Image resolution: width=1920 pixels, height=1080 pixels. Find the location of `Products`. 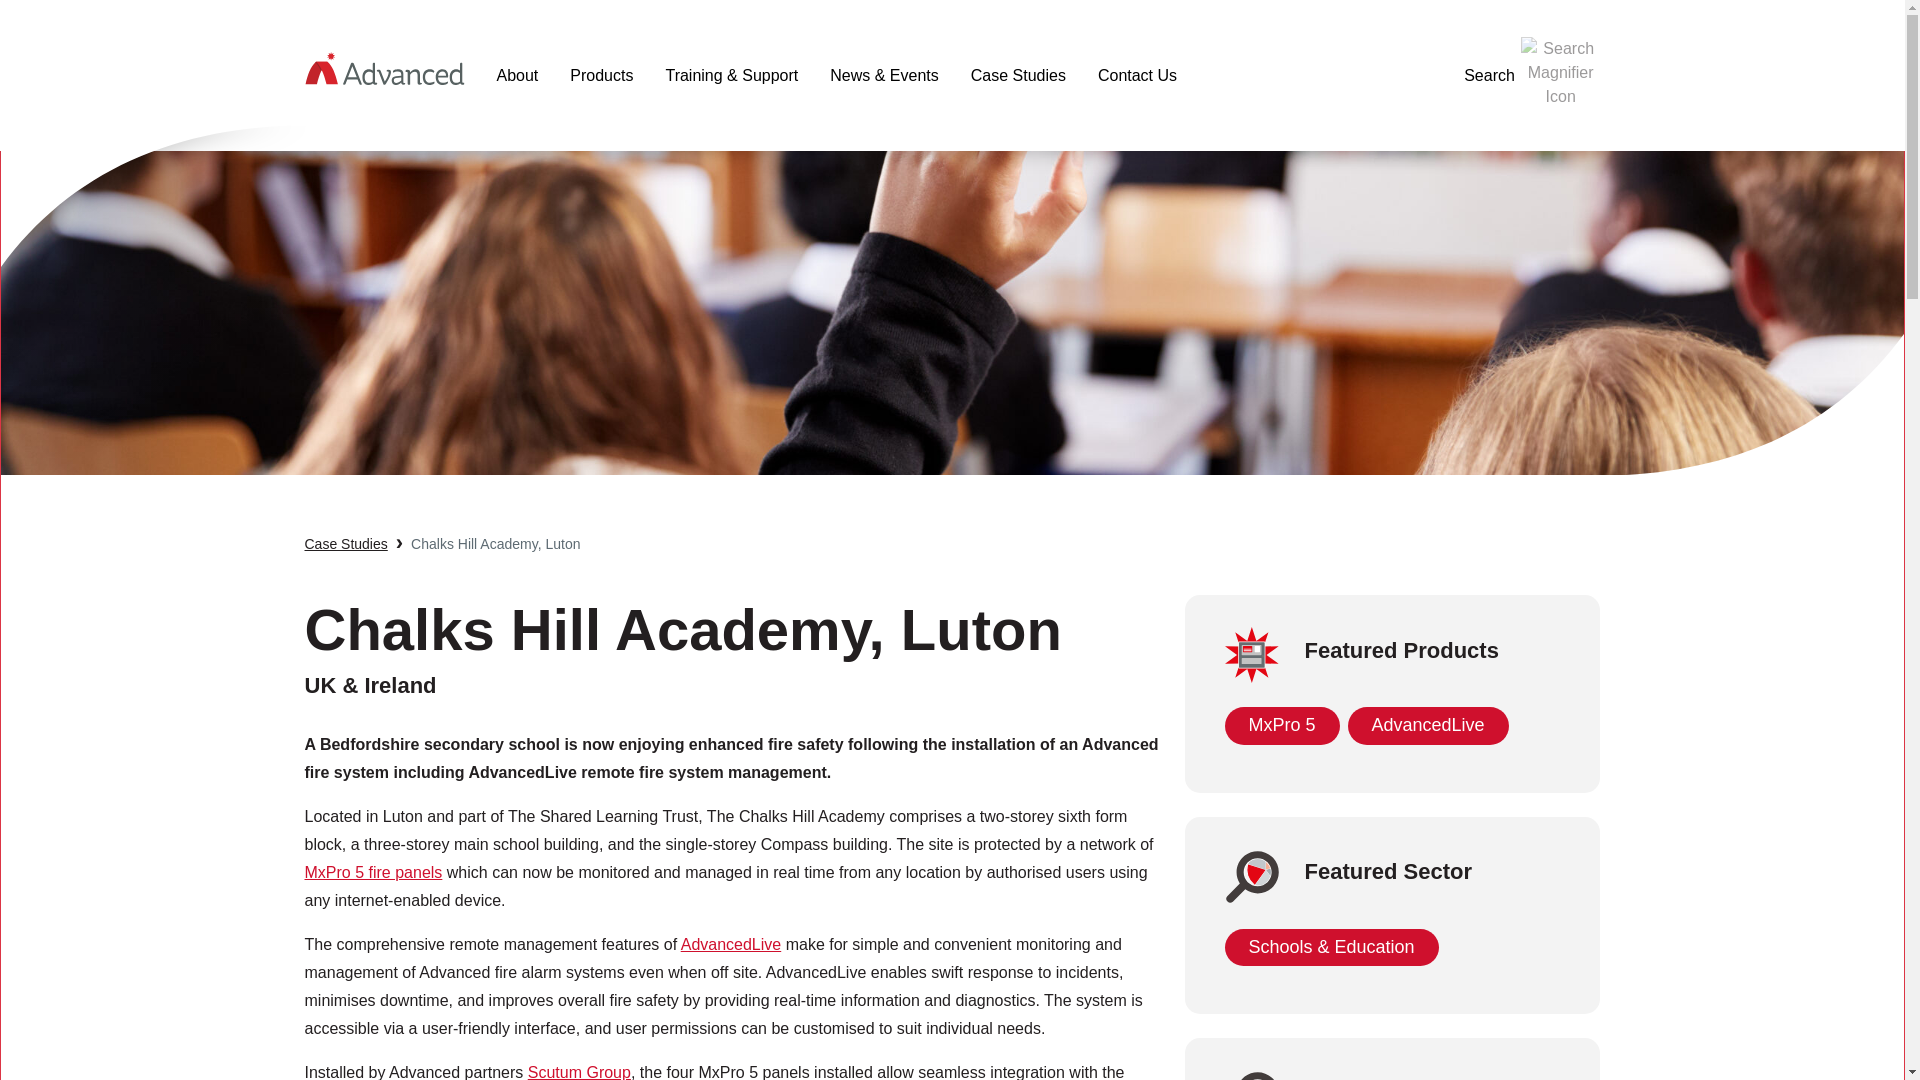

Products is located at coordinates (601, 76).